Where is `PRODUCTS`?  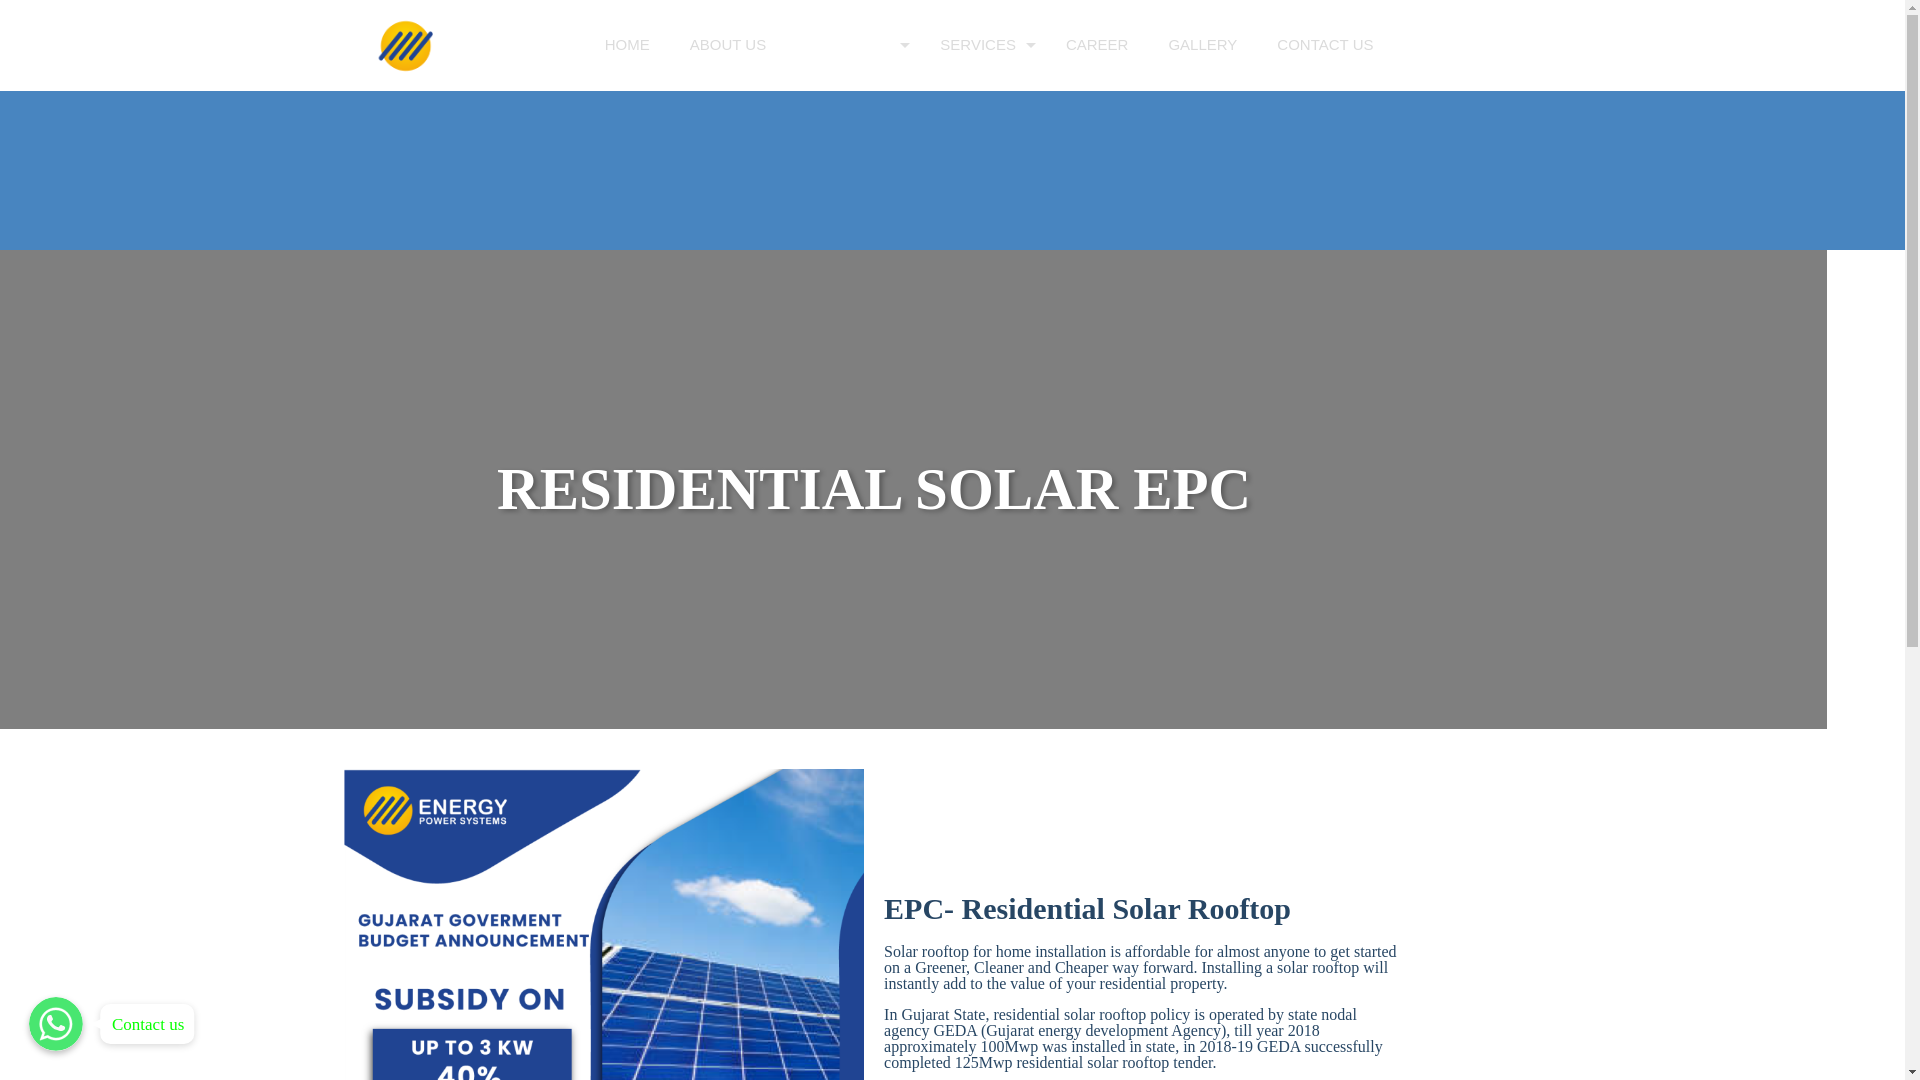 PRODUCTS is located at coordinates (852, 44).